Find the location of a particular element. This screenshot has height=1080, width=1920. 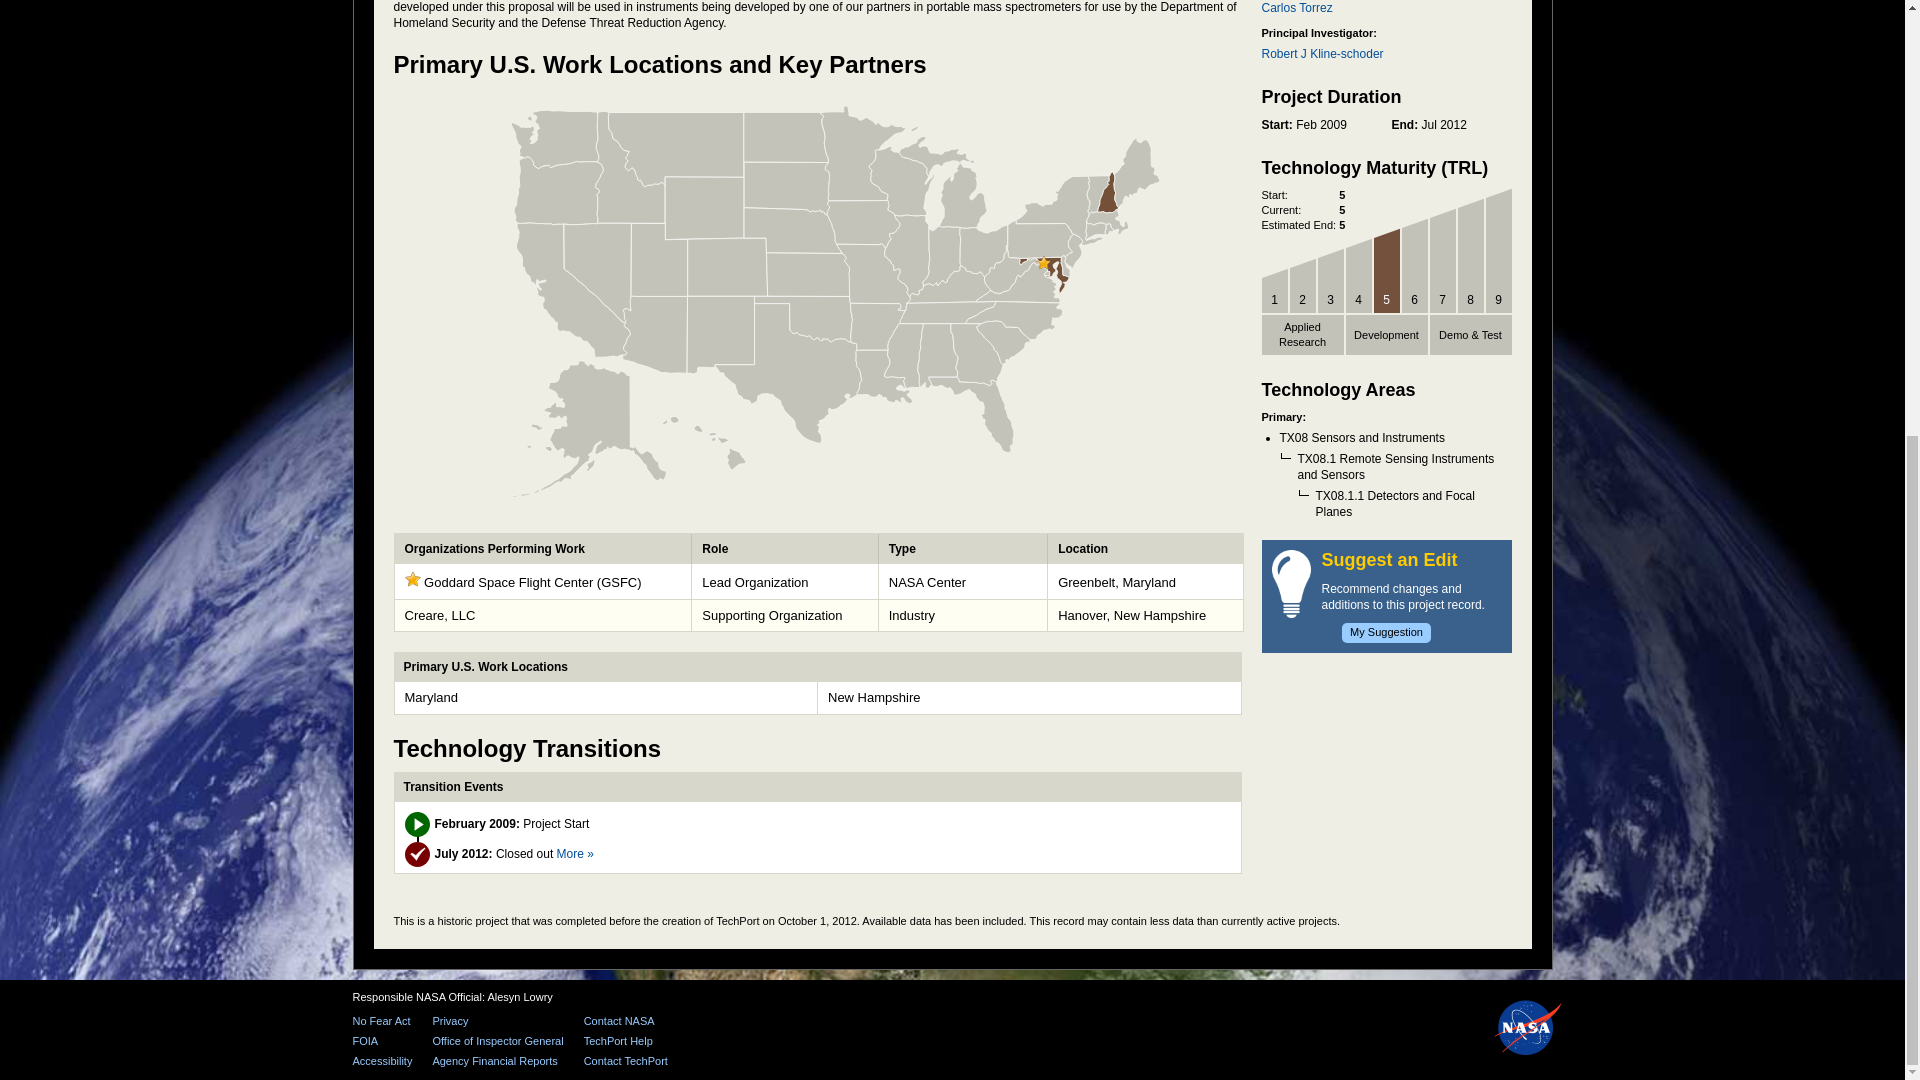

Agency Financial Reports is located at coordinates (497, 1062).